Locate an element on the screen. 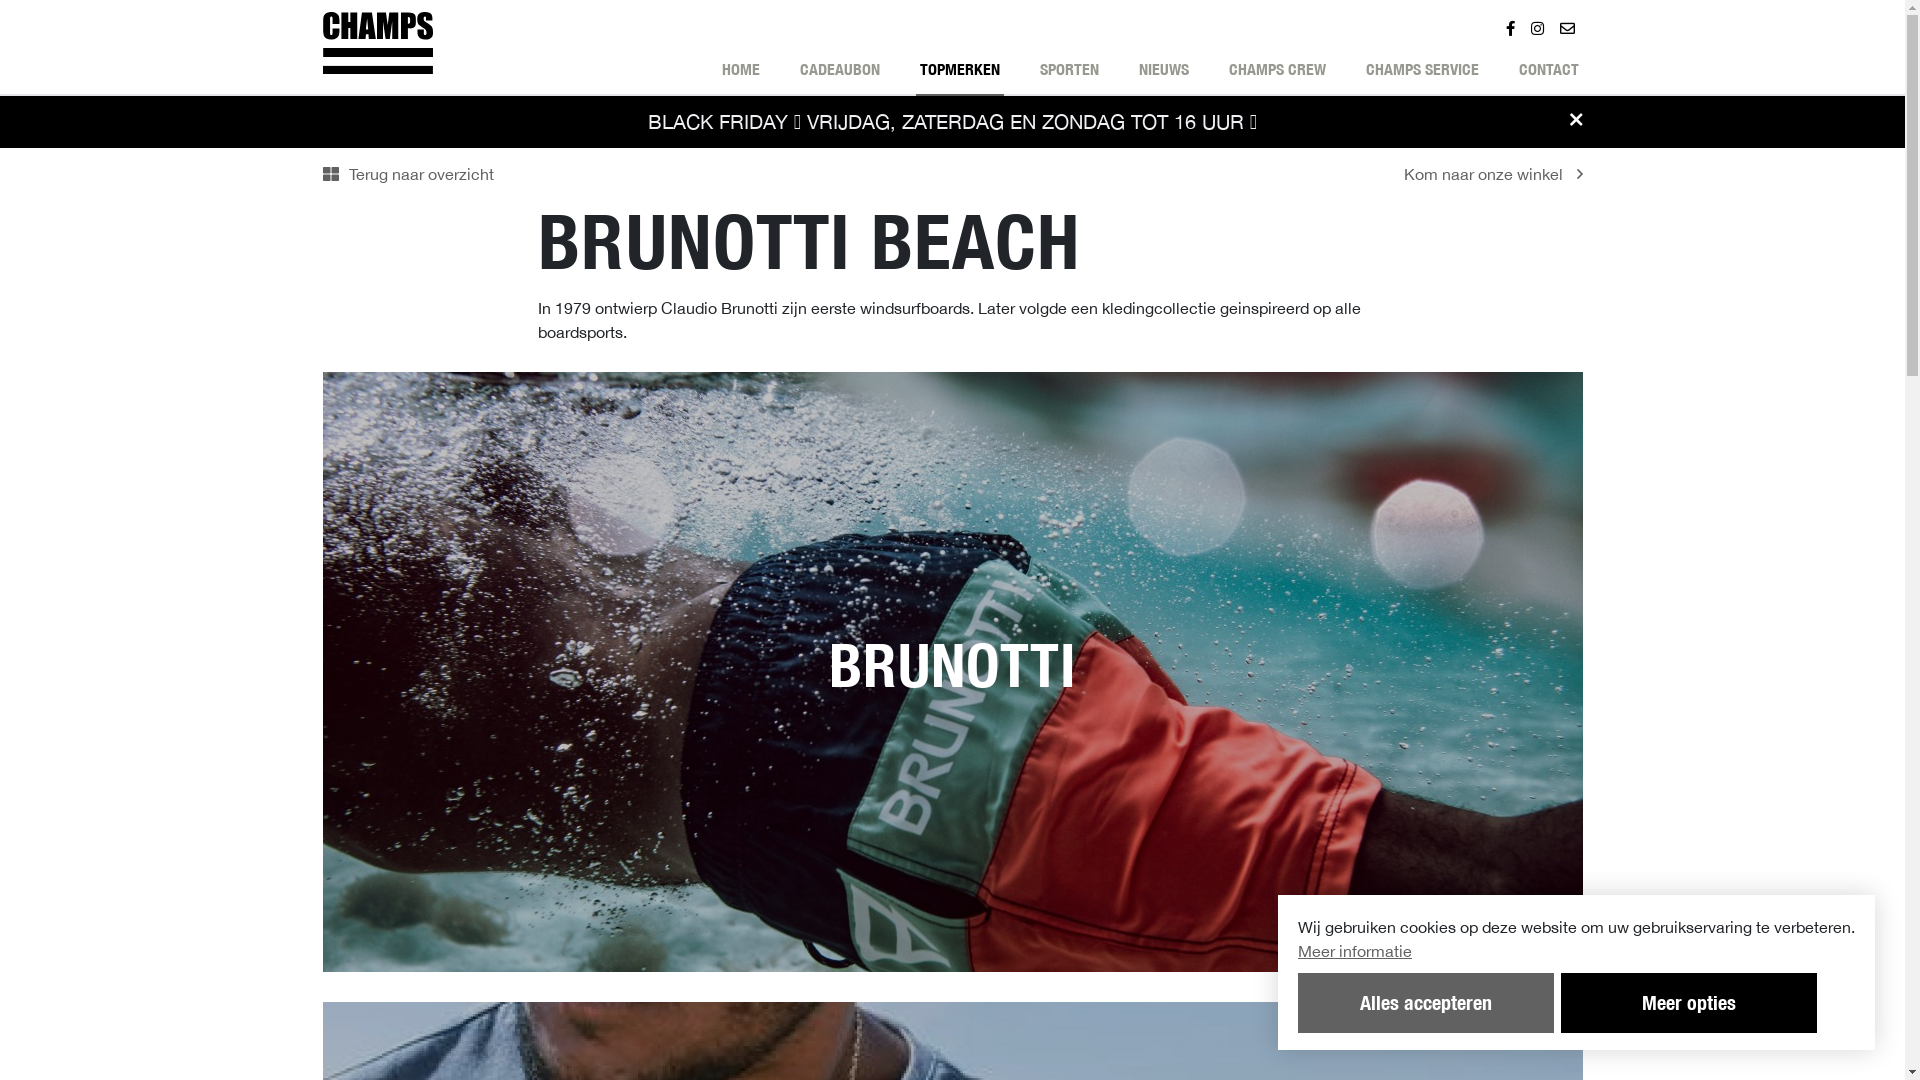 Image resolution: width=1920 pixels, height=1080 pixels. Terug naar overzicht is located at coordinates (408, 174).